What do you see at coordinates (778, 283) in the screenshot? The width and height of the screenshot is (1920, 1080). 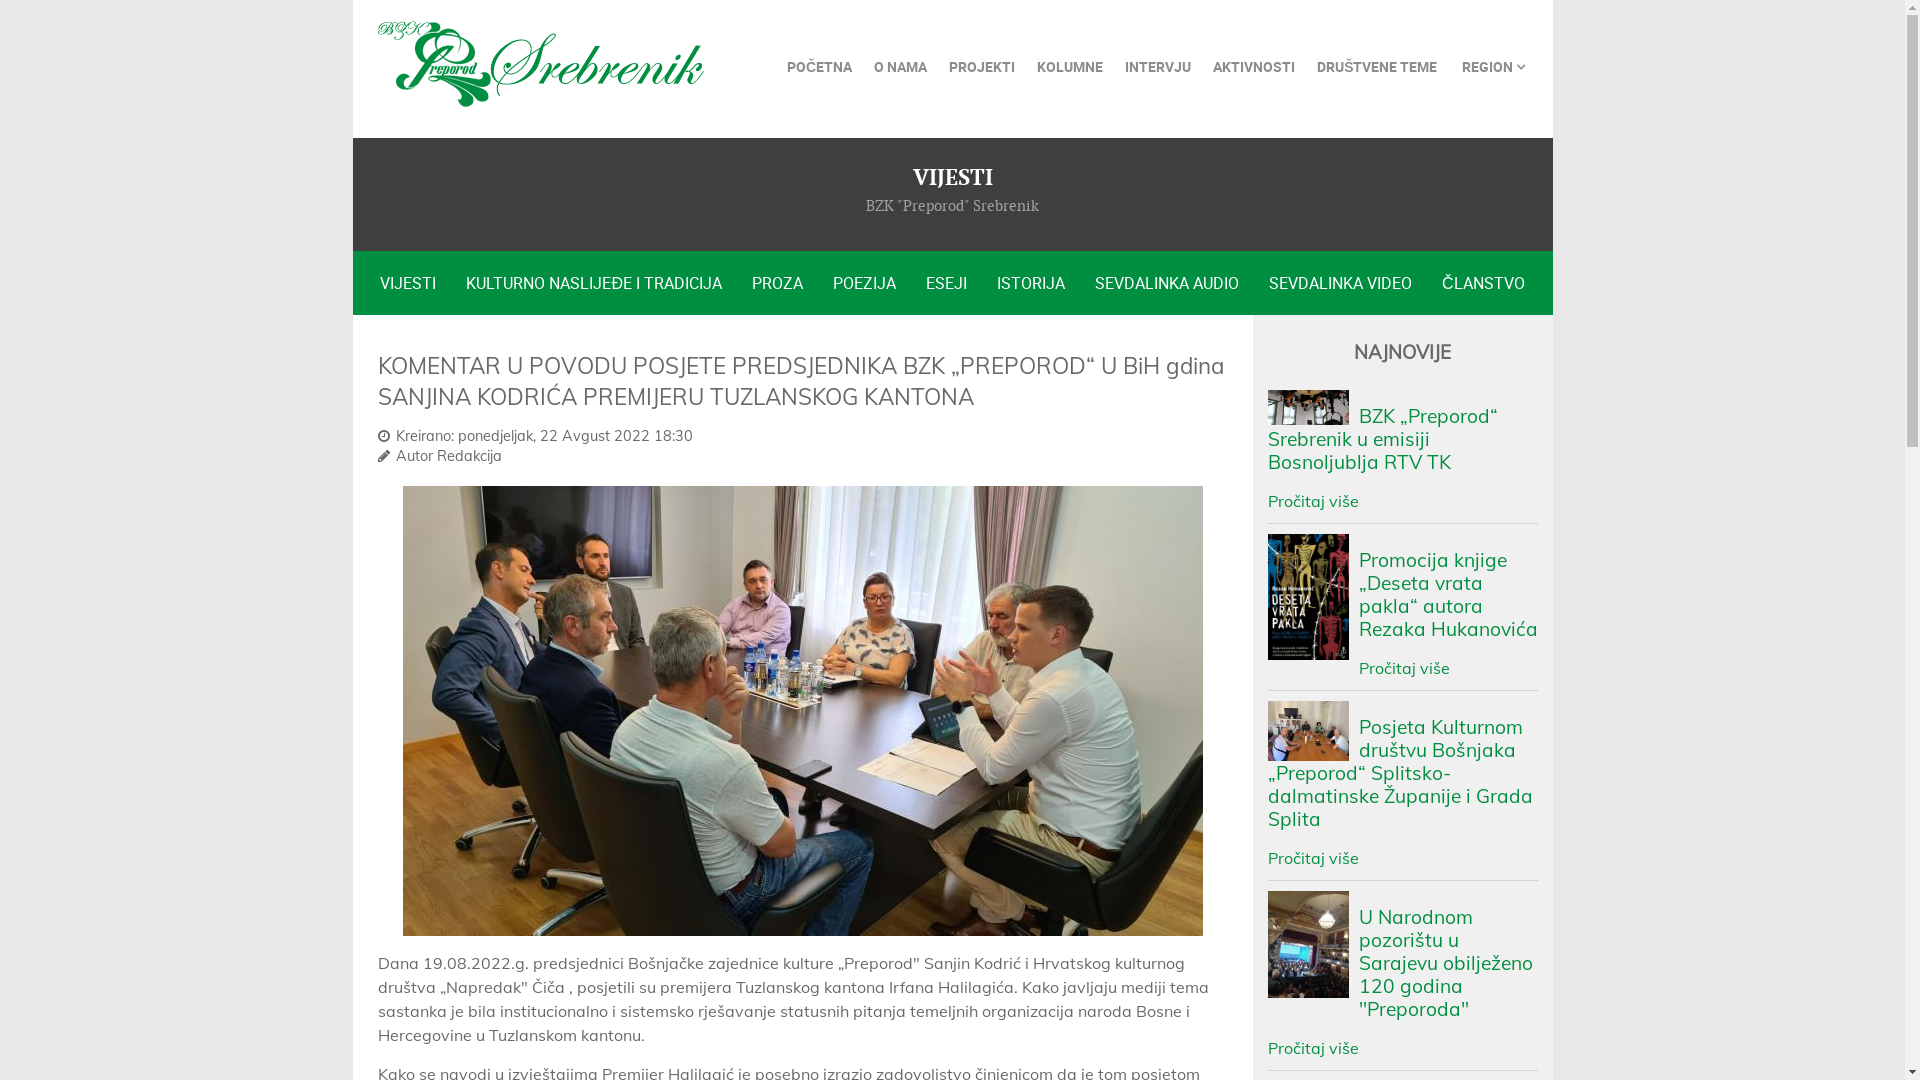 I see `PROZA` at bounding box center [778, 283].